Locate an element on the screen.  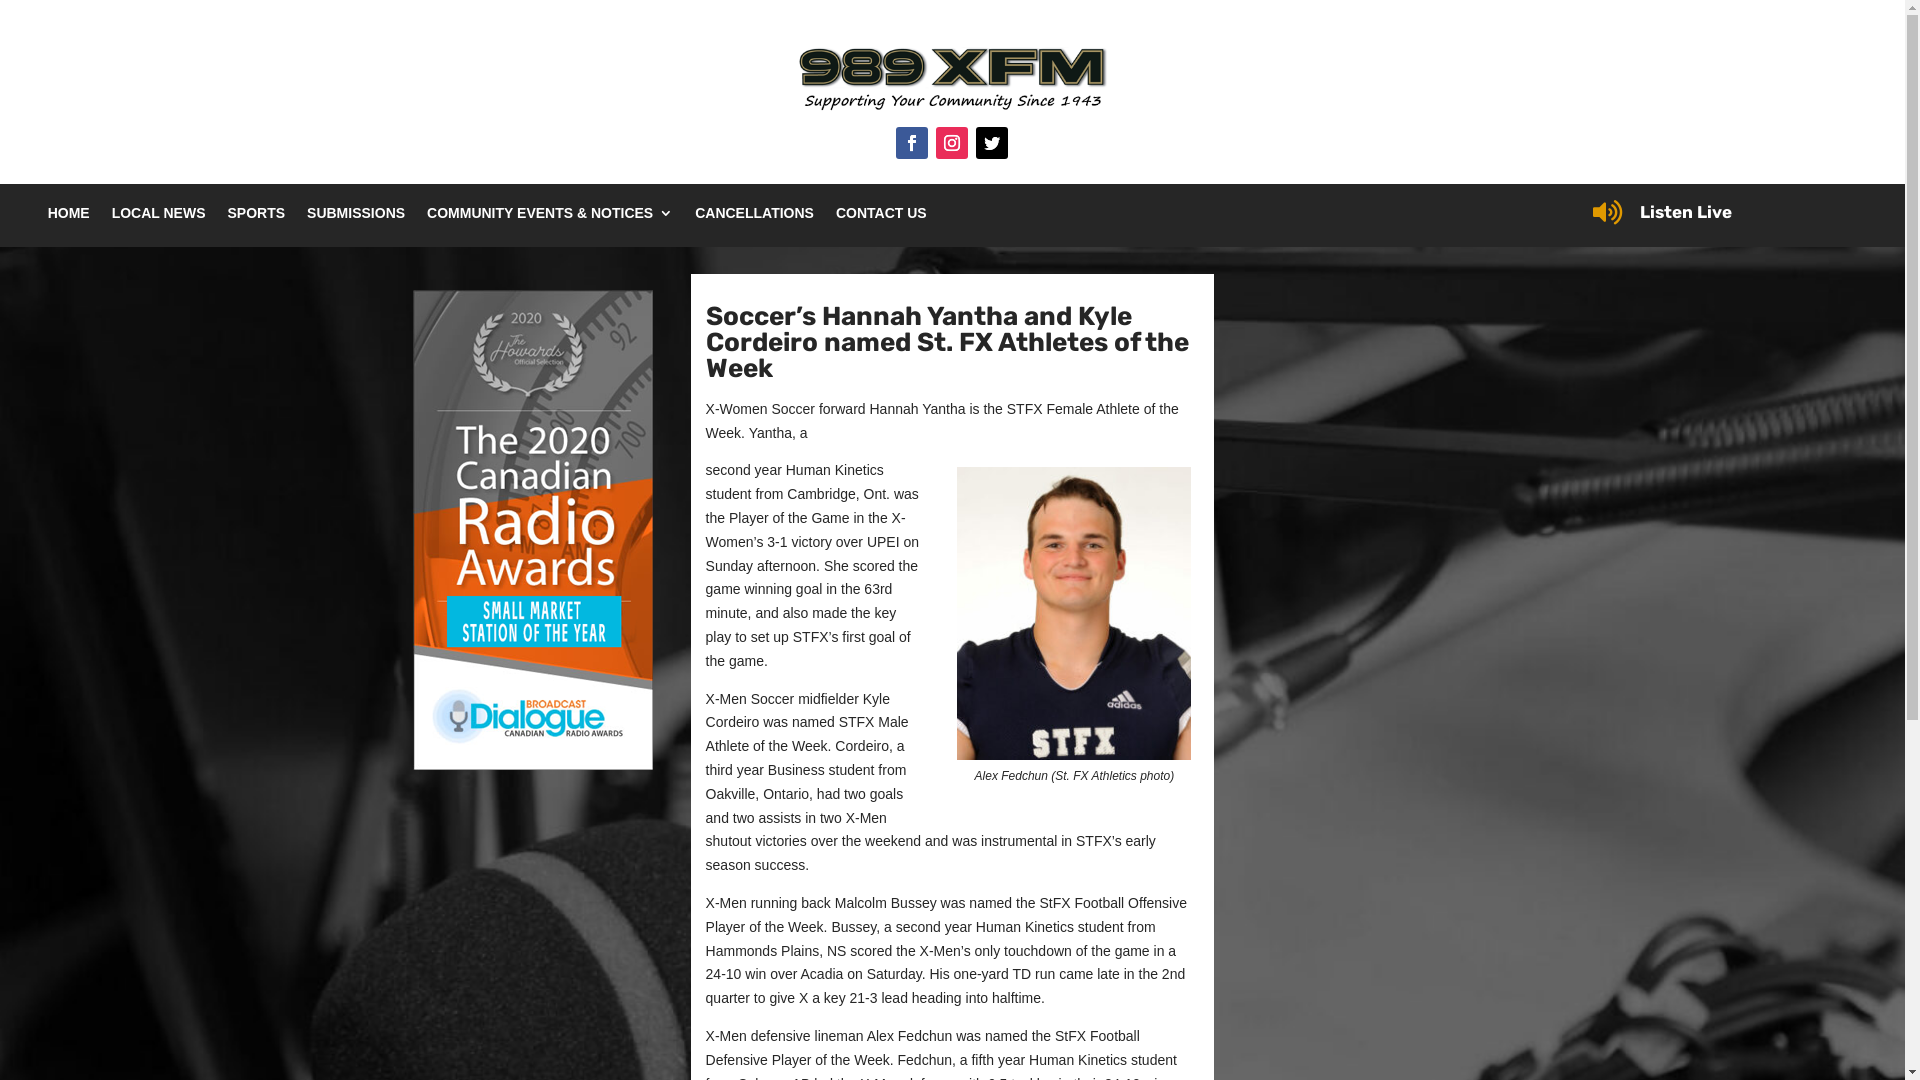
SPORTS is located at coordinates (256, 217).